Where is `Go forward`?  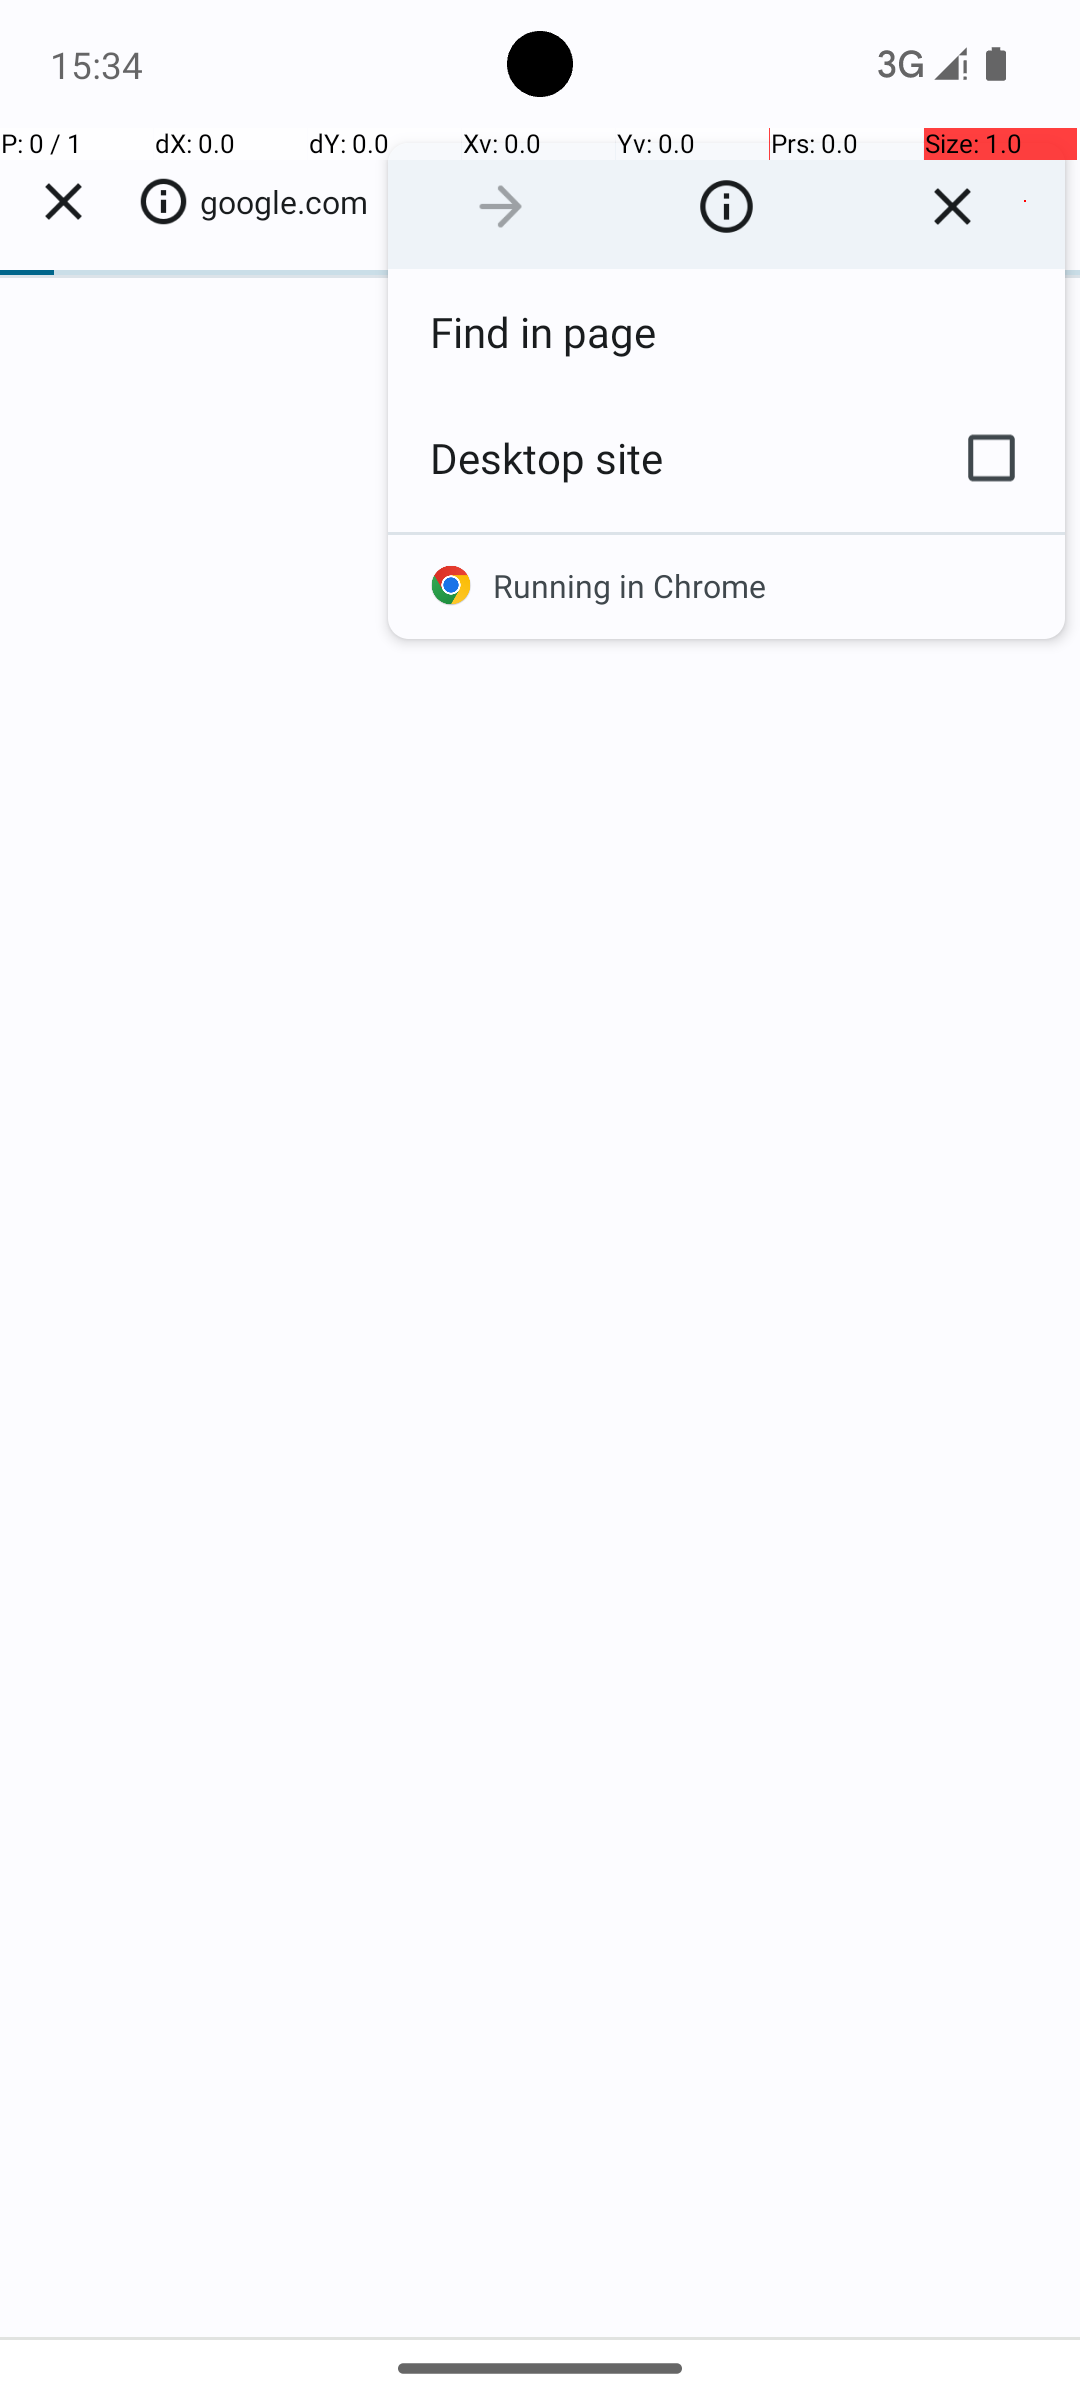 Go forward is located at coordinates (500, 206).